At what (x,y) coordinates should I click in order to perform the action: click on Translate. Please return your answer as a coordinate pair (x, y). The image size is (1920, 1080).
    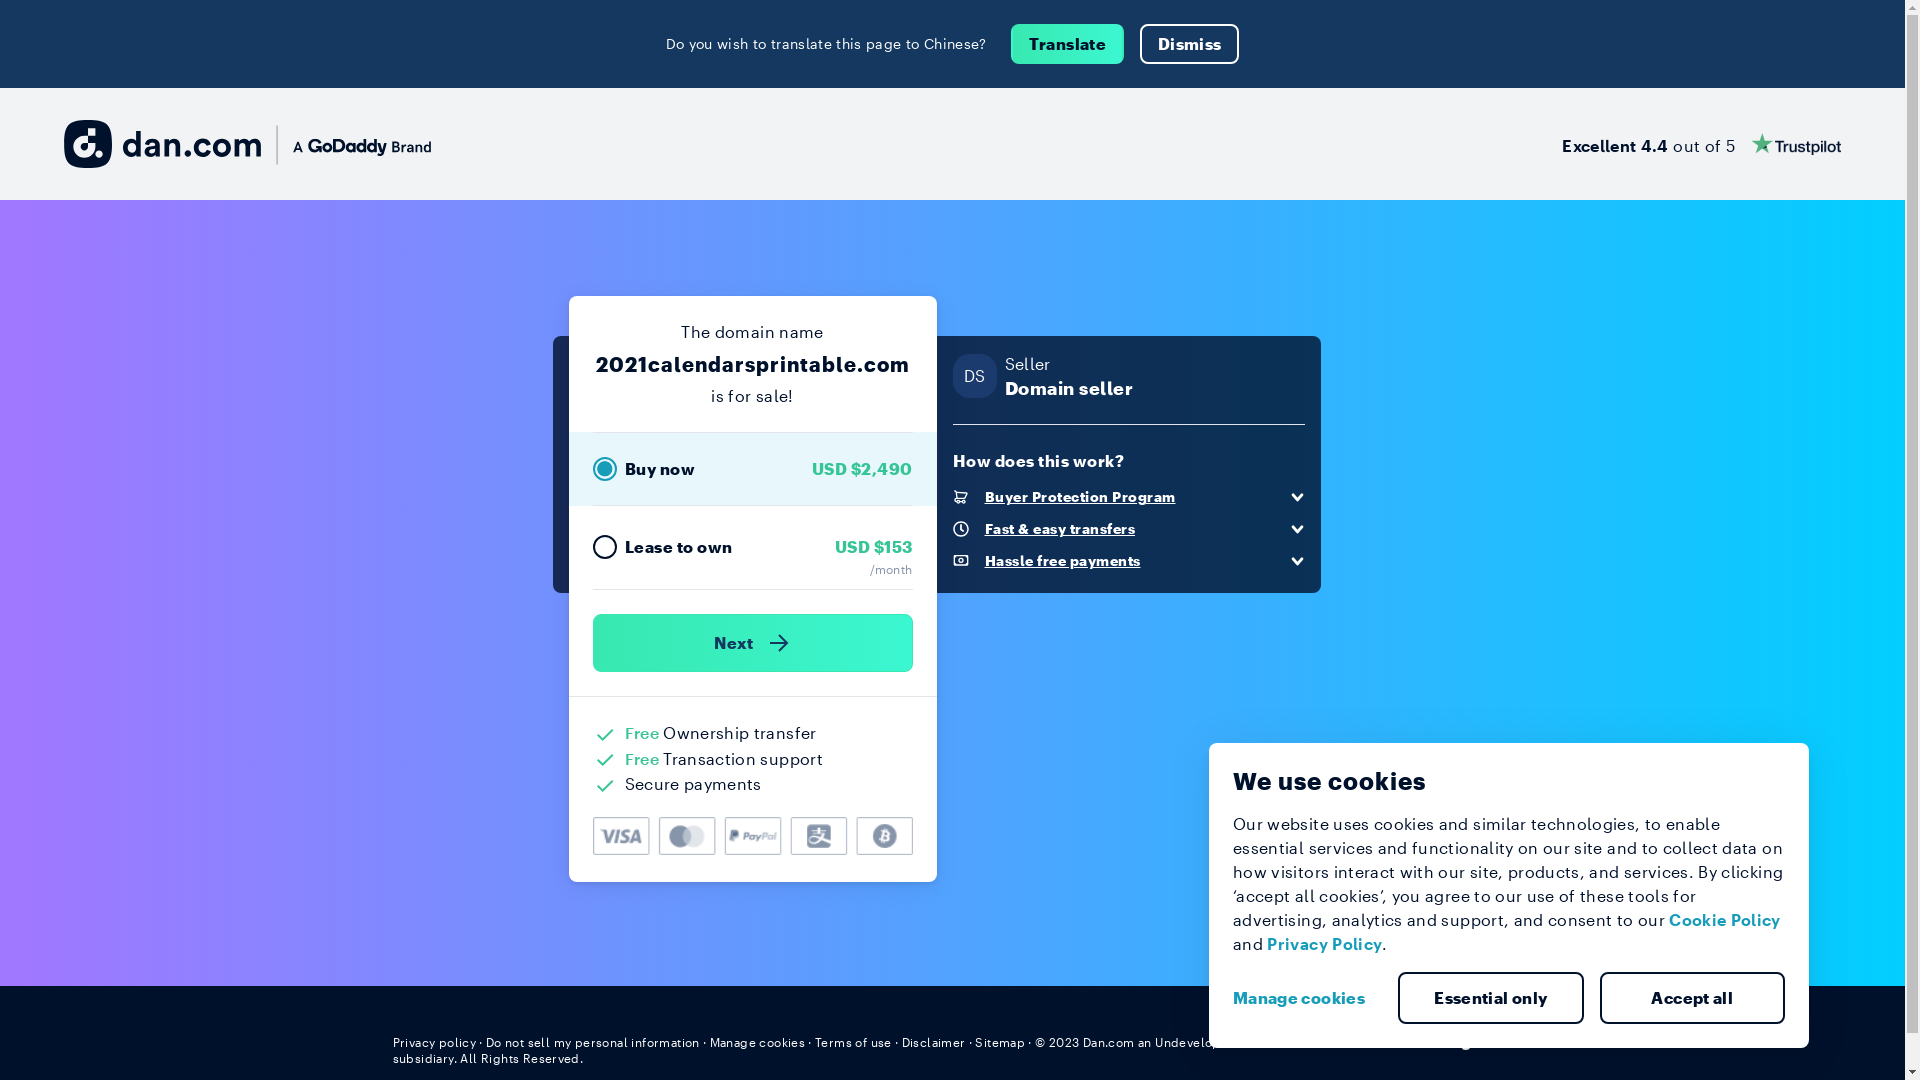
    Looking at the image, I should click on (1068, 44).